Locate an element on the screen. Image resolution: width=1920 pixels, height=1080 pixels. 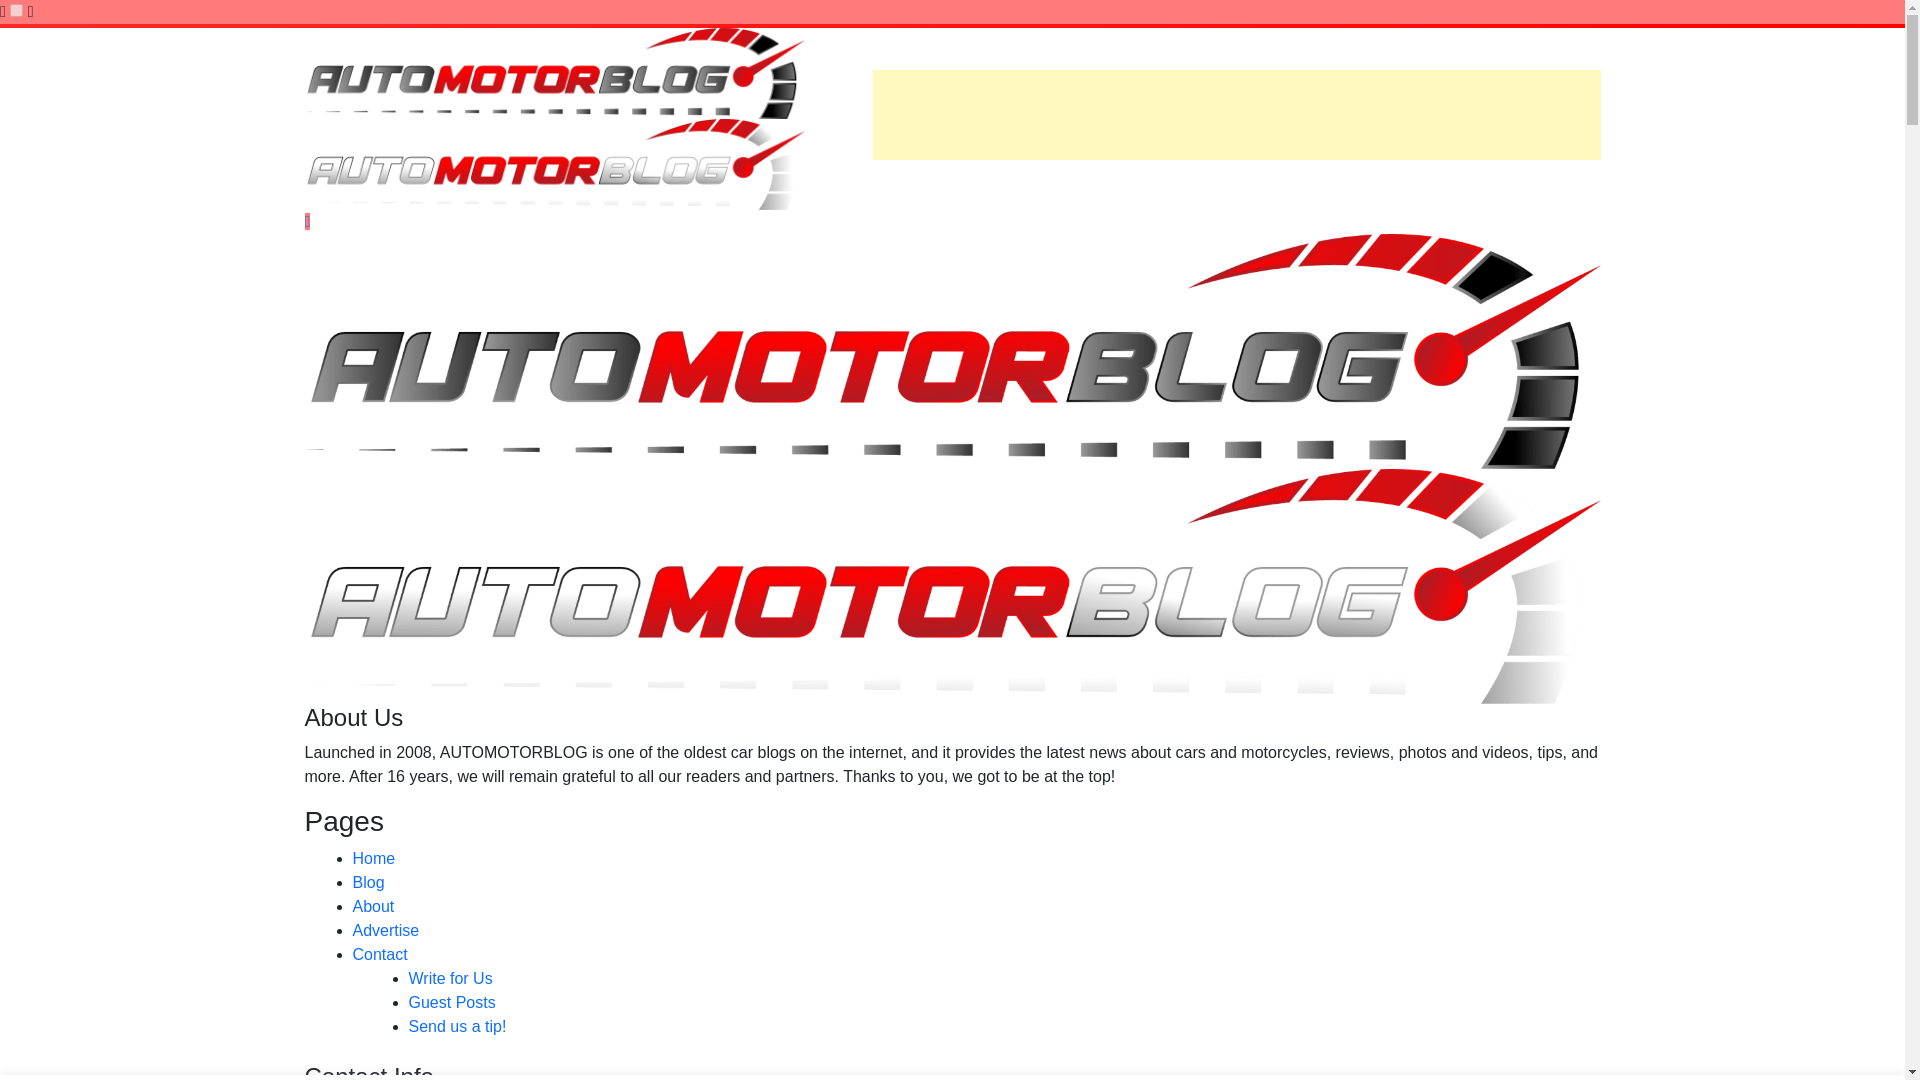
Guest Posts is located at coordinates (451, 1002).